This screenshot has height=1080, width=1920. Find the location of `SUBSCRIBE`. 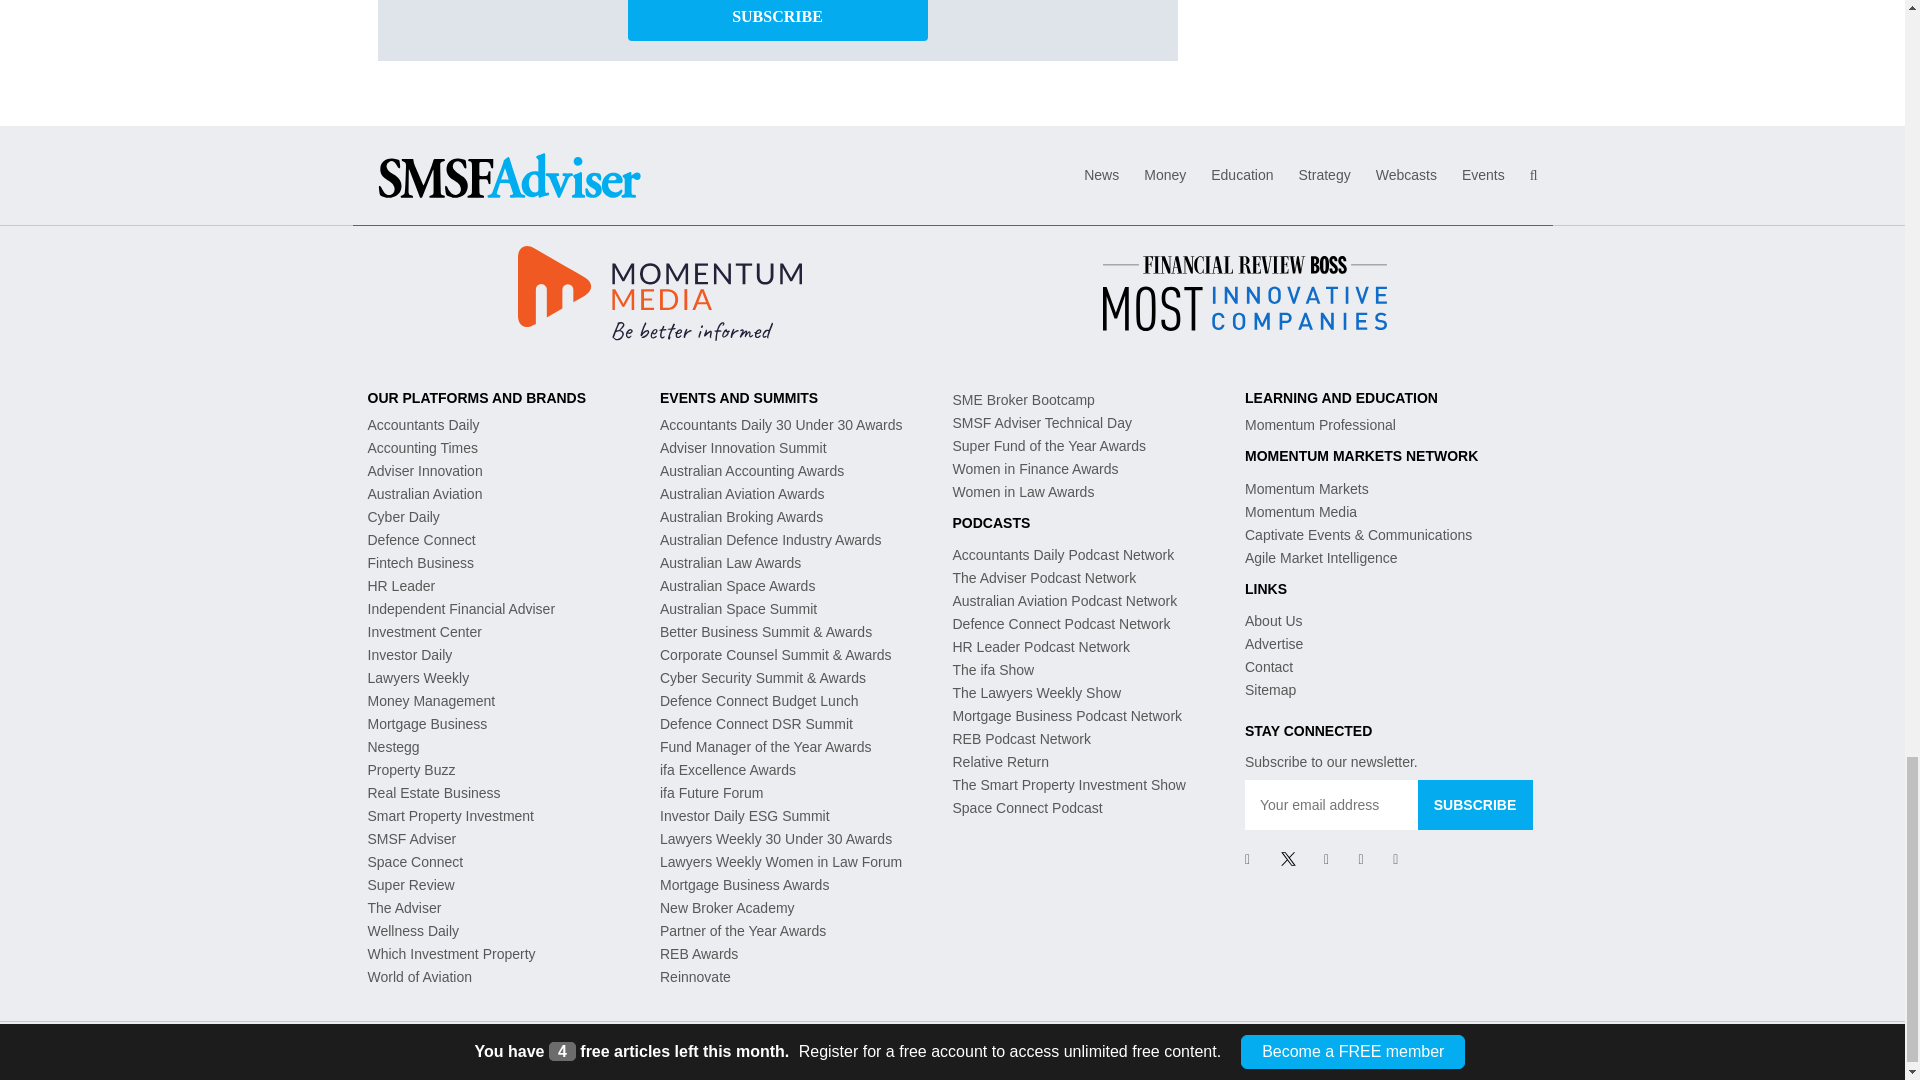

SUBSCRIBE is located at coordinates (1475, 804).